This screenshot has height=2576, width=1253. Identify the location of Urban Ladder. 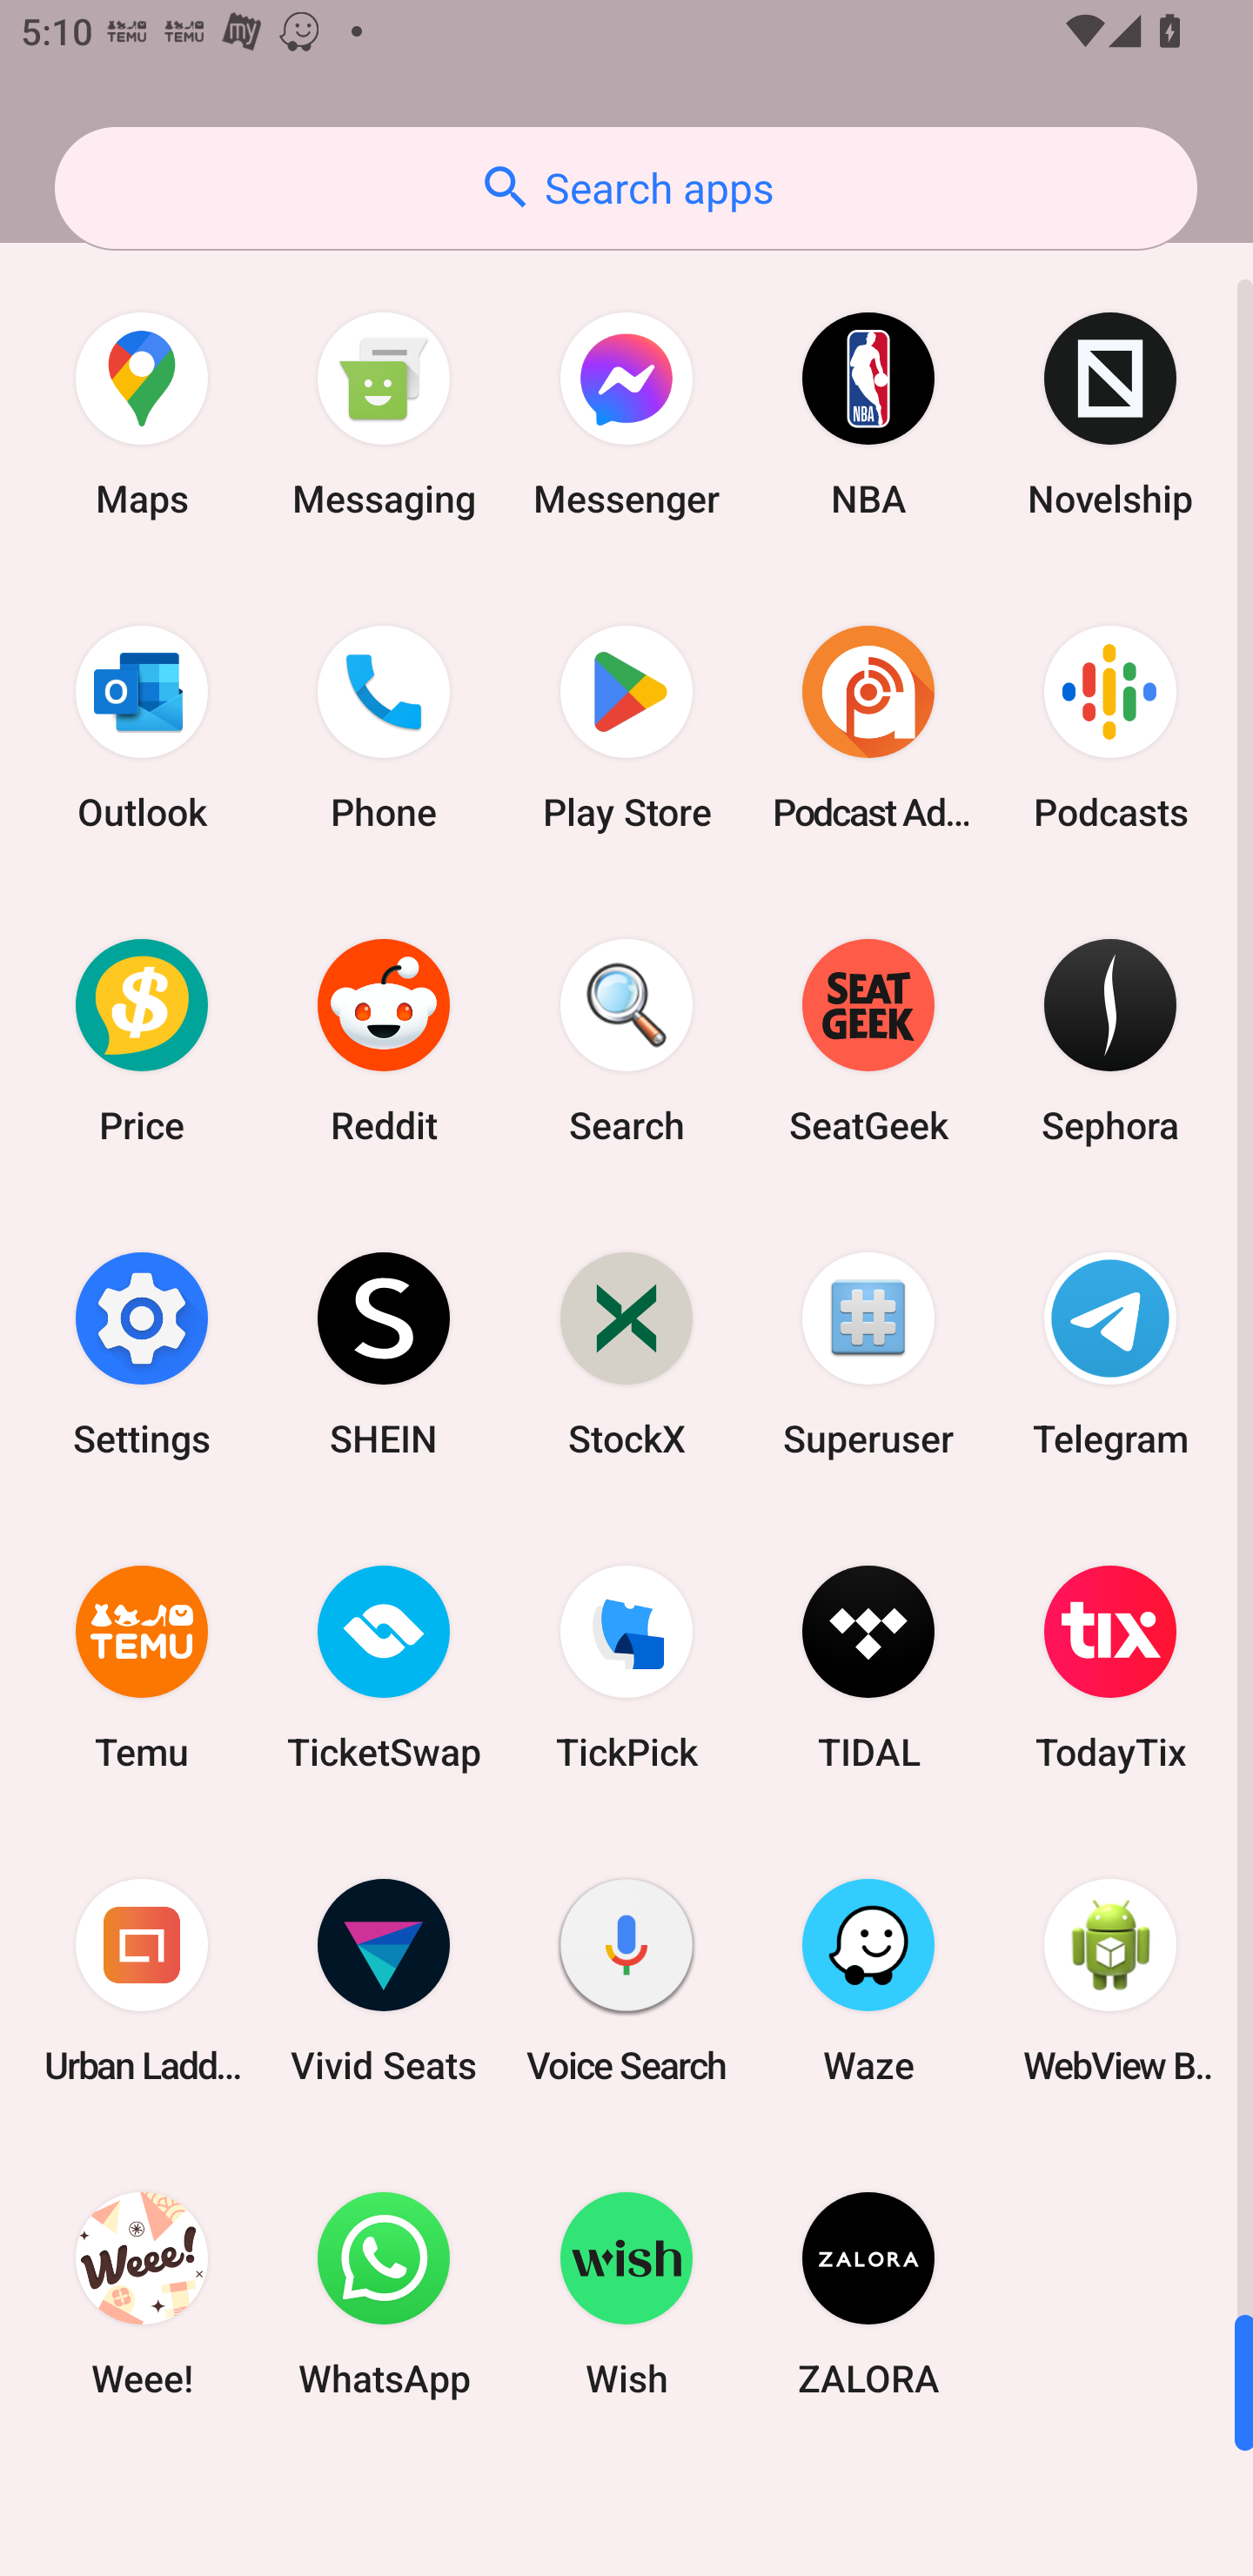
(142, 1981).